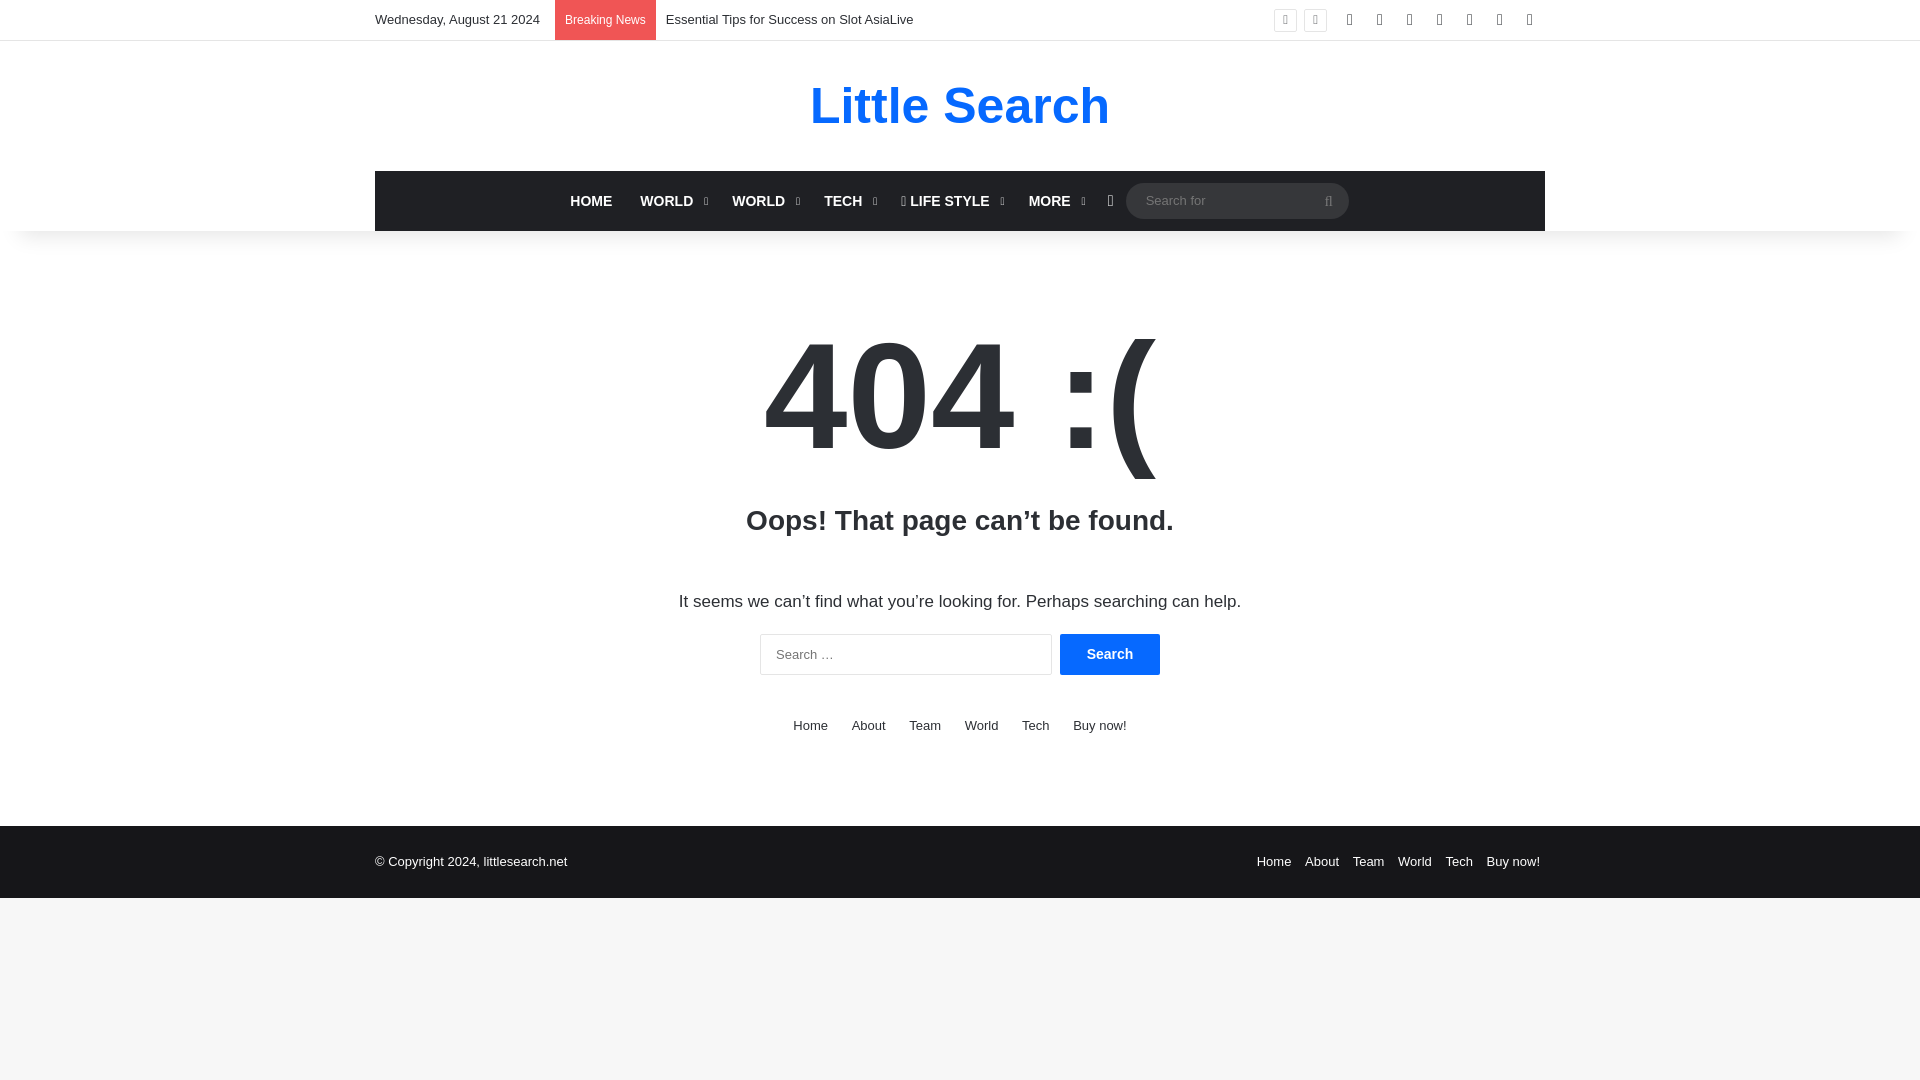 This screenshot has height=1080, width=1920. I want to click on LIFE STYLE, so click(950, 200).